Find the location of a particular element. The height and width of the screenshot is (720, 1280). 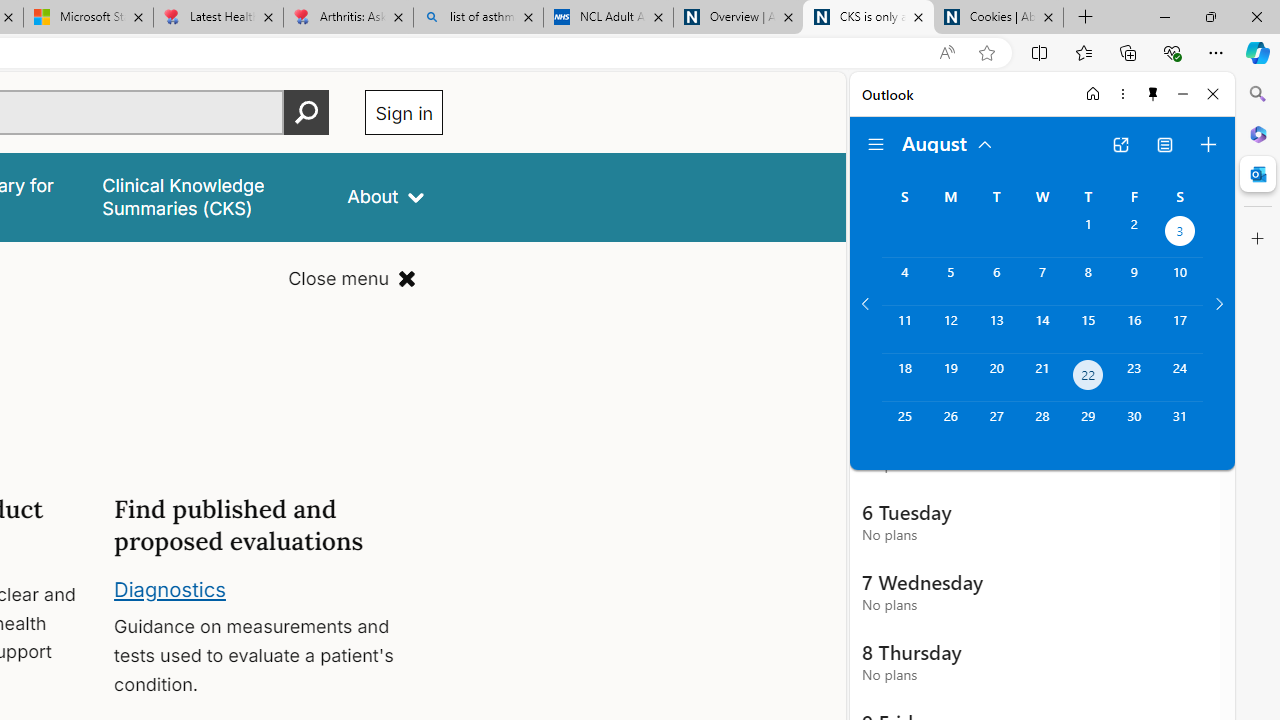

Friday, August 16, 2024.  is located at coordinates (1134, 329).